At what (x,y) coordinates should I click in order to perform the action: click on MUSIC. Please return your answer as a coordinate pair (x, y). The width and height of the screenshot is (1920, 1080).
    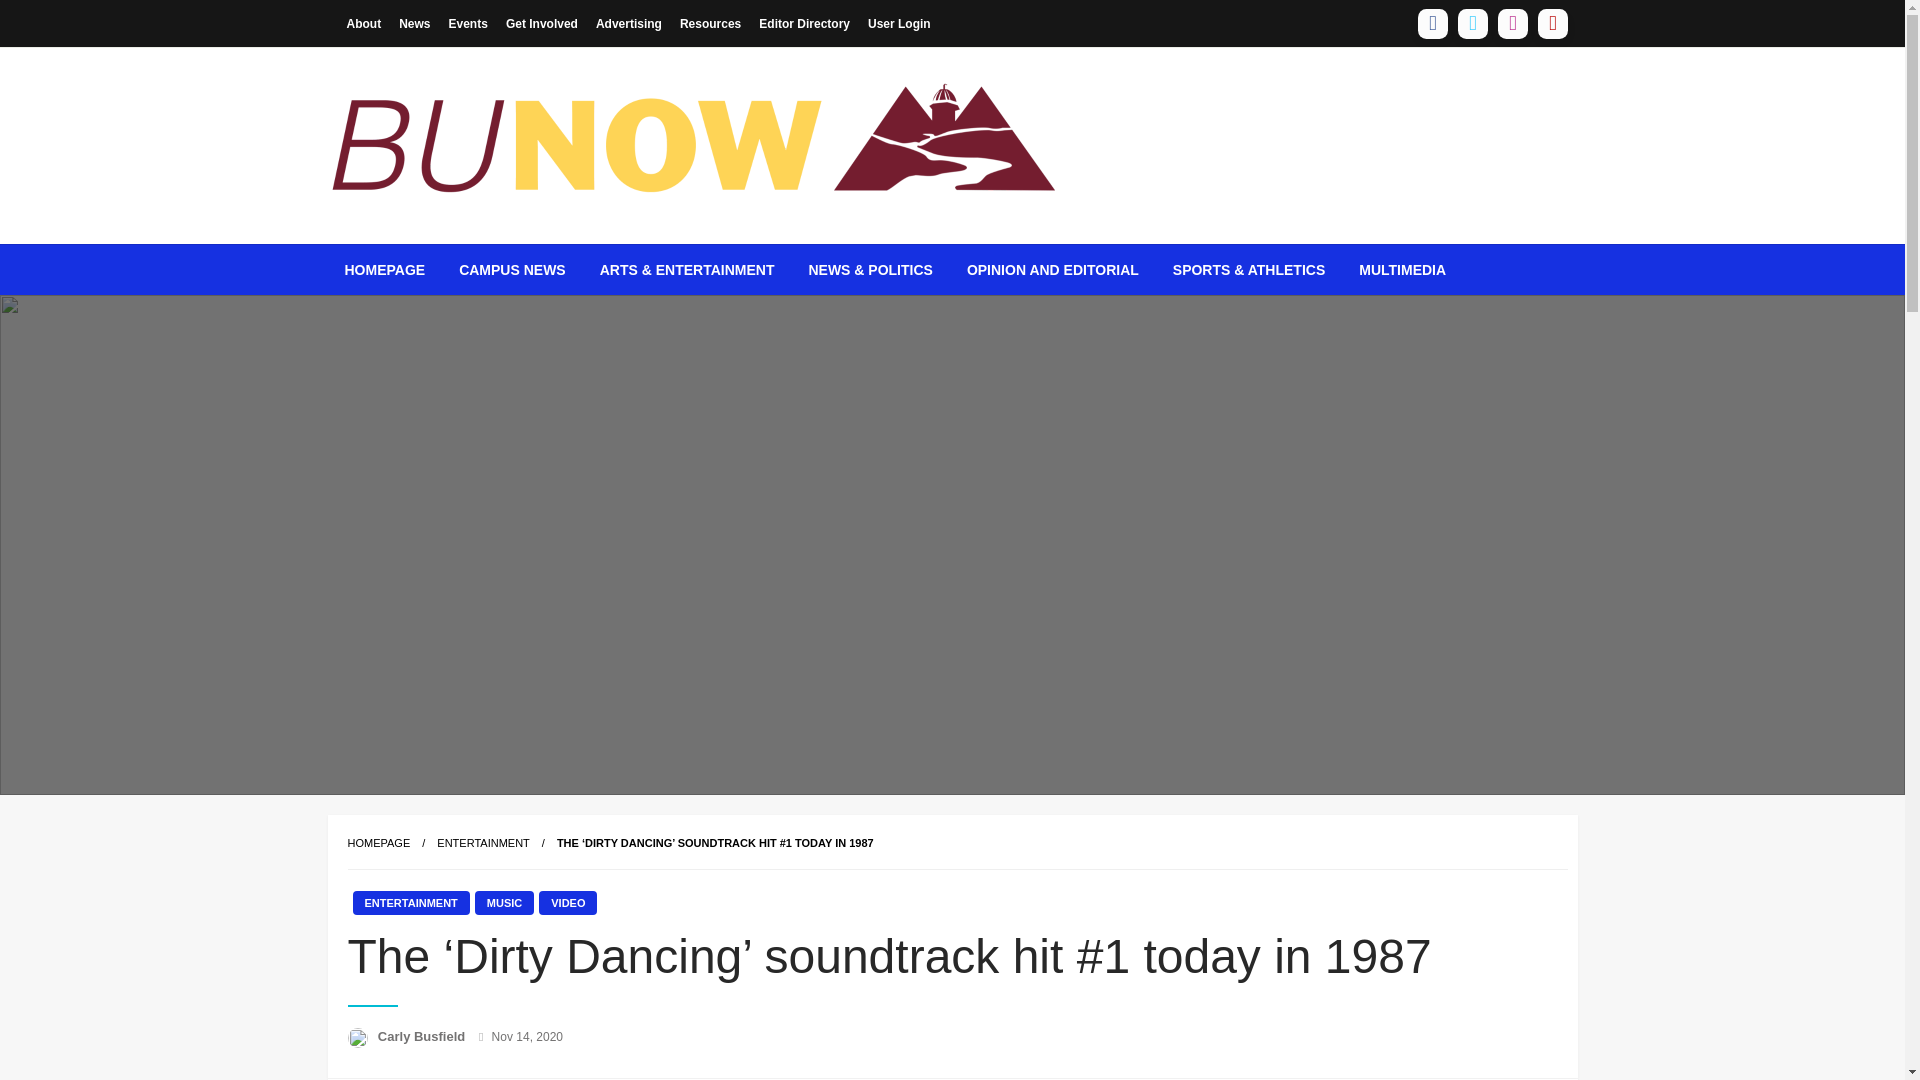
    Looking at the image, I should click on (504, 902).